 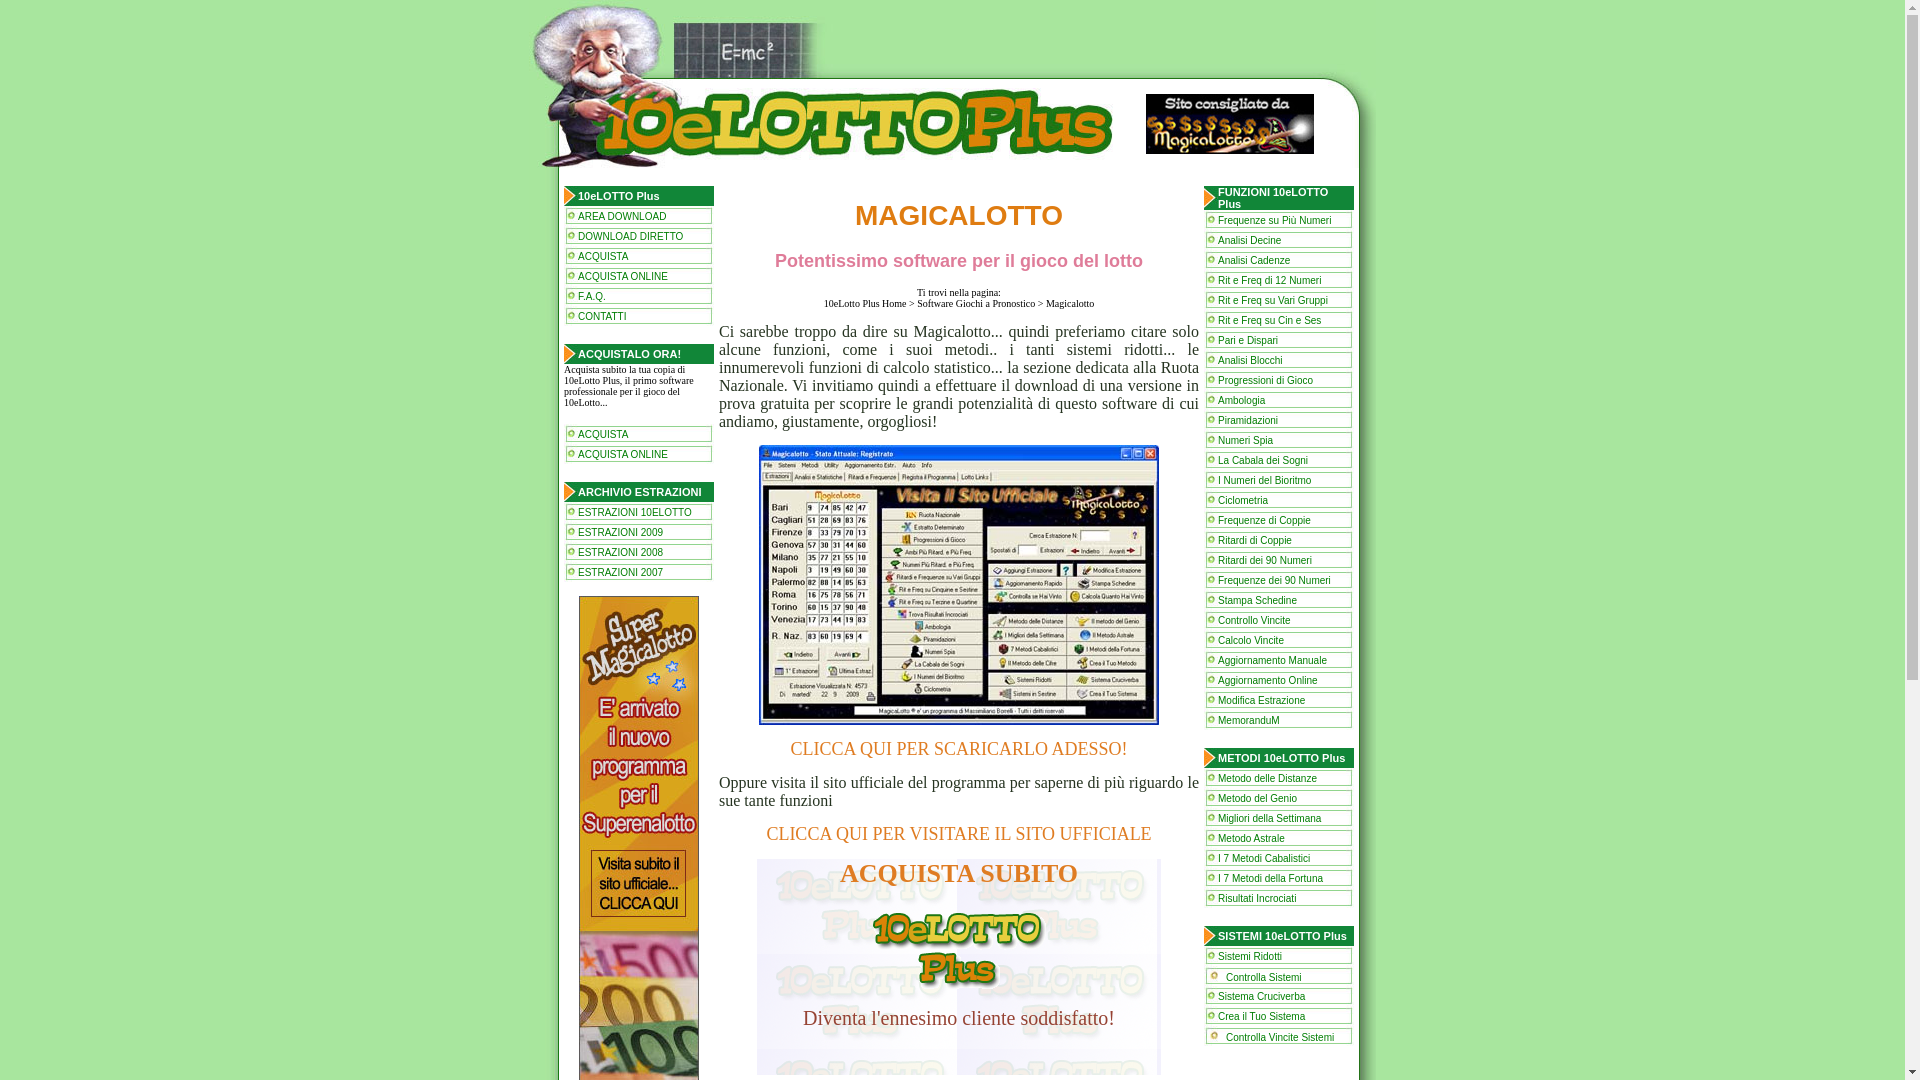 I want to click on METODI 10eLOTTO Plus, so click(x=1282, y=758).